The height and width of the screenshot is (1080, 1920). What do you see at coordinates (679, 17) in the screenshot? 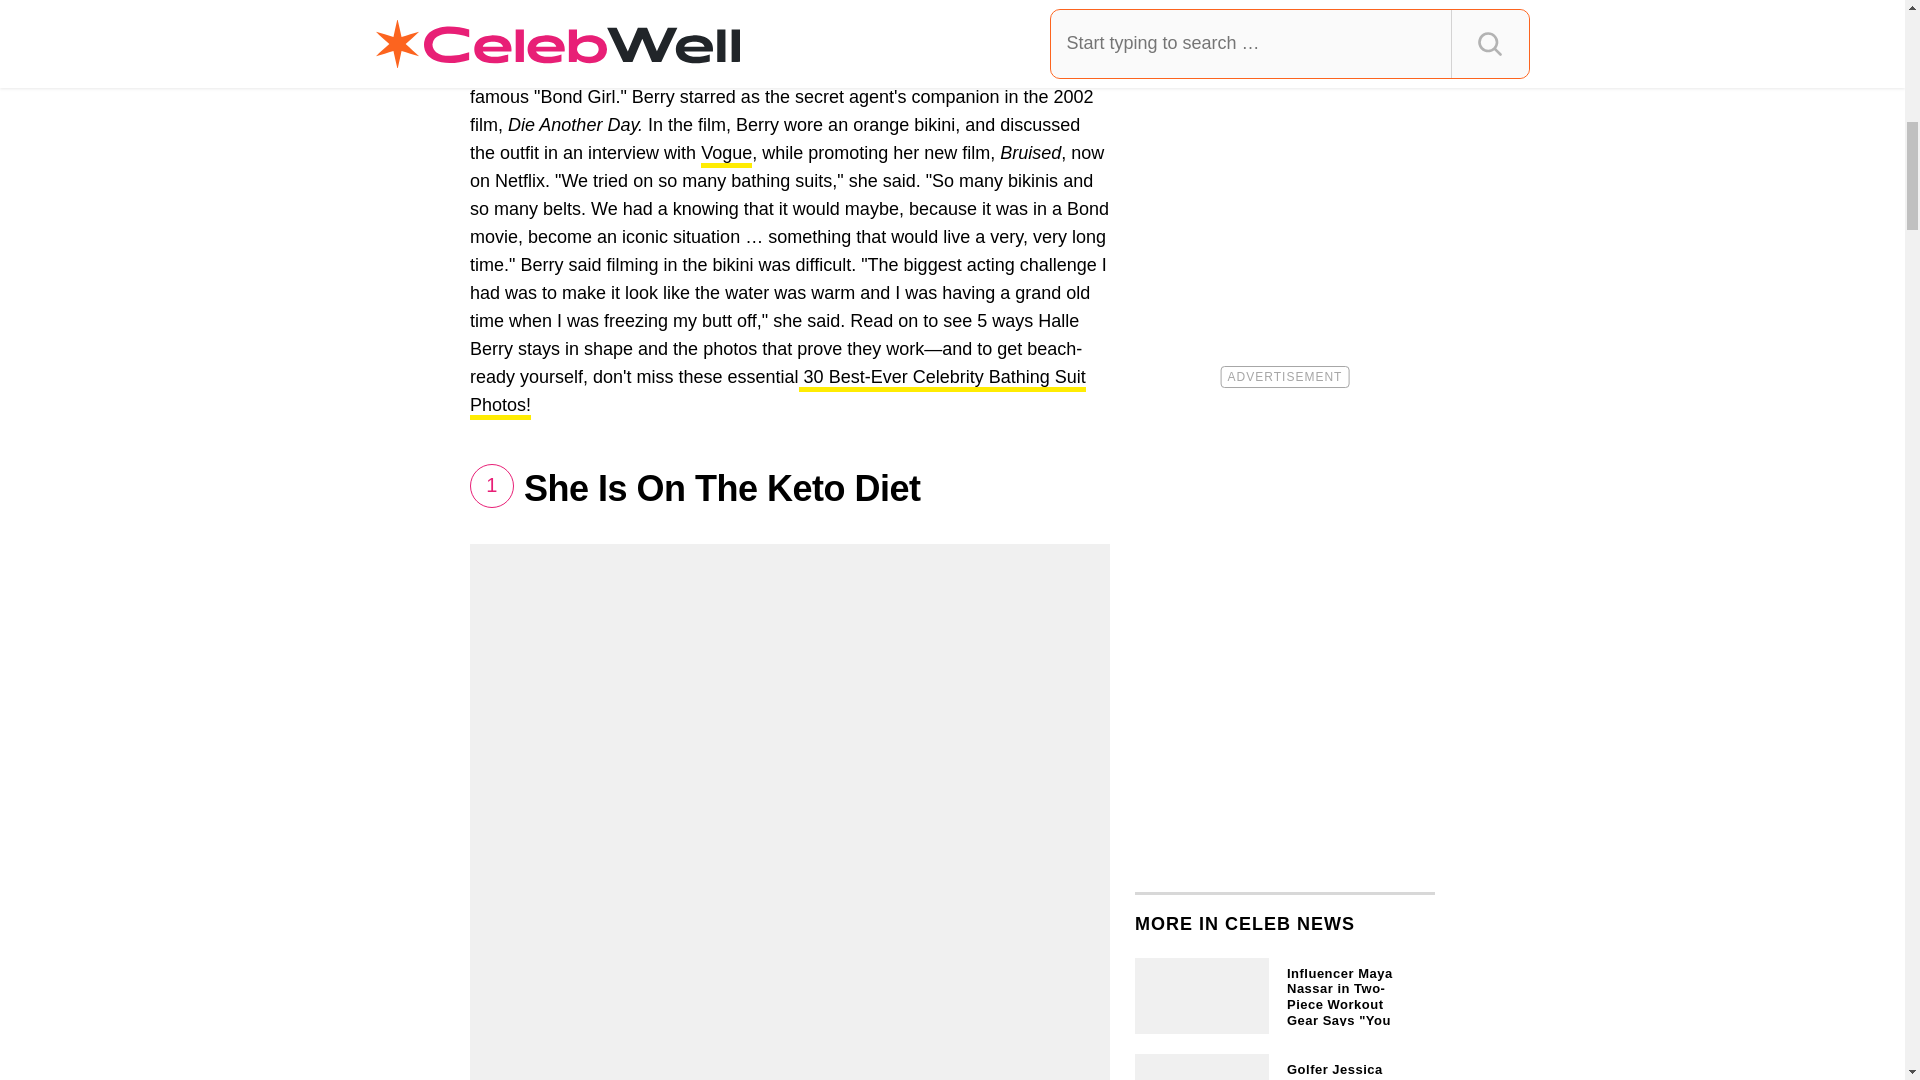
I see `Share on Twitter` at bounding box center [679, 17].